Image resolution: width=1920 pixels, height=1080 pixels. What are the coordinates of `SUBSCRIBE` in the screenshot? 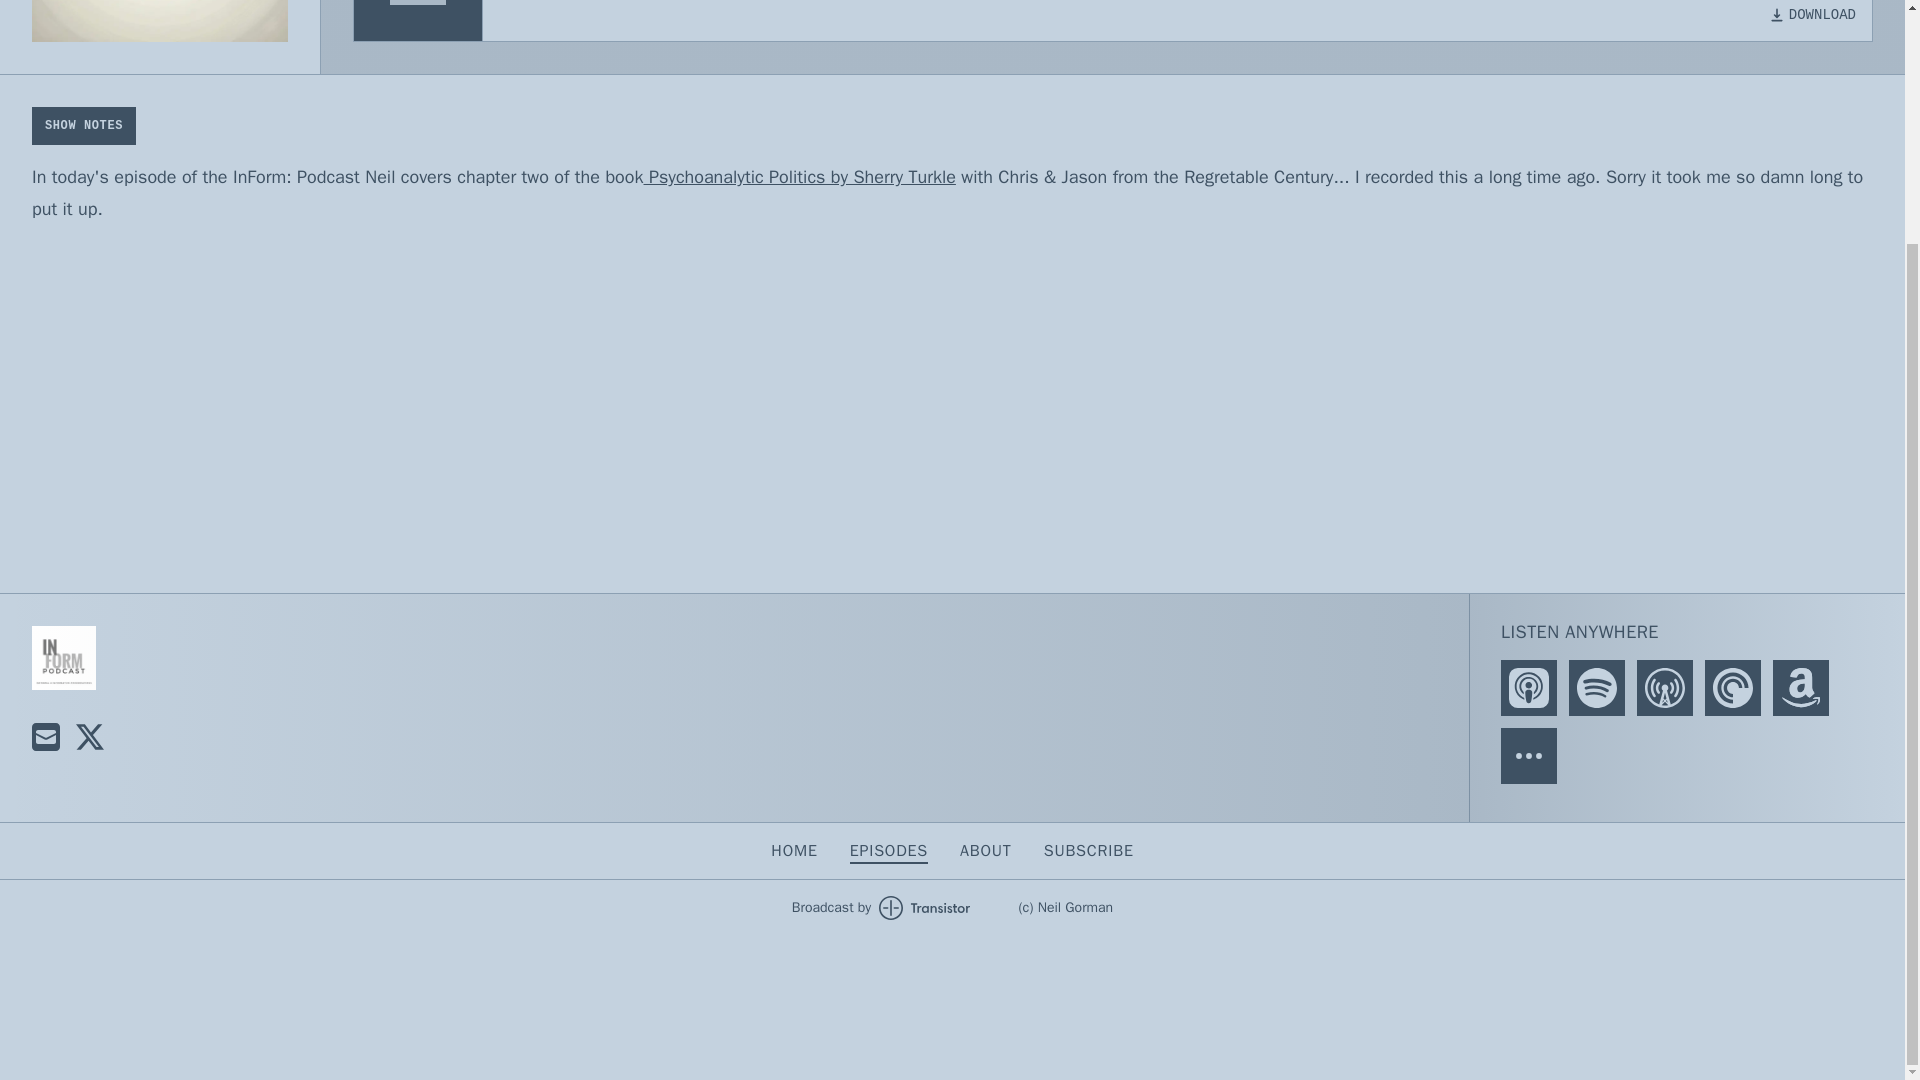 It's located at (1089, 850).